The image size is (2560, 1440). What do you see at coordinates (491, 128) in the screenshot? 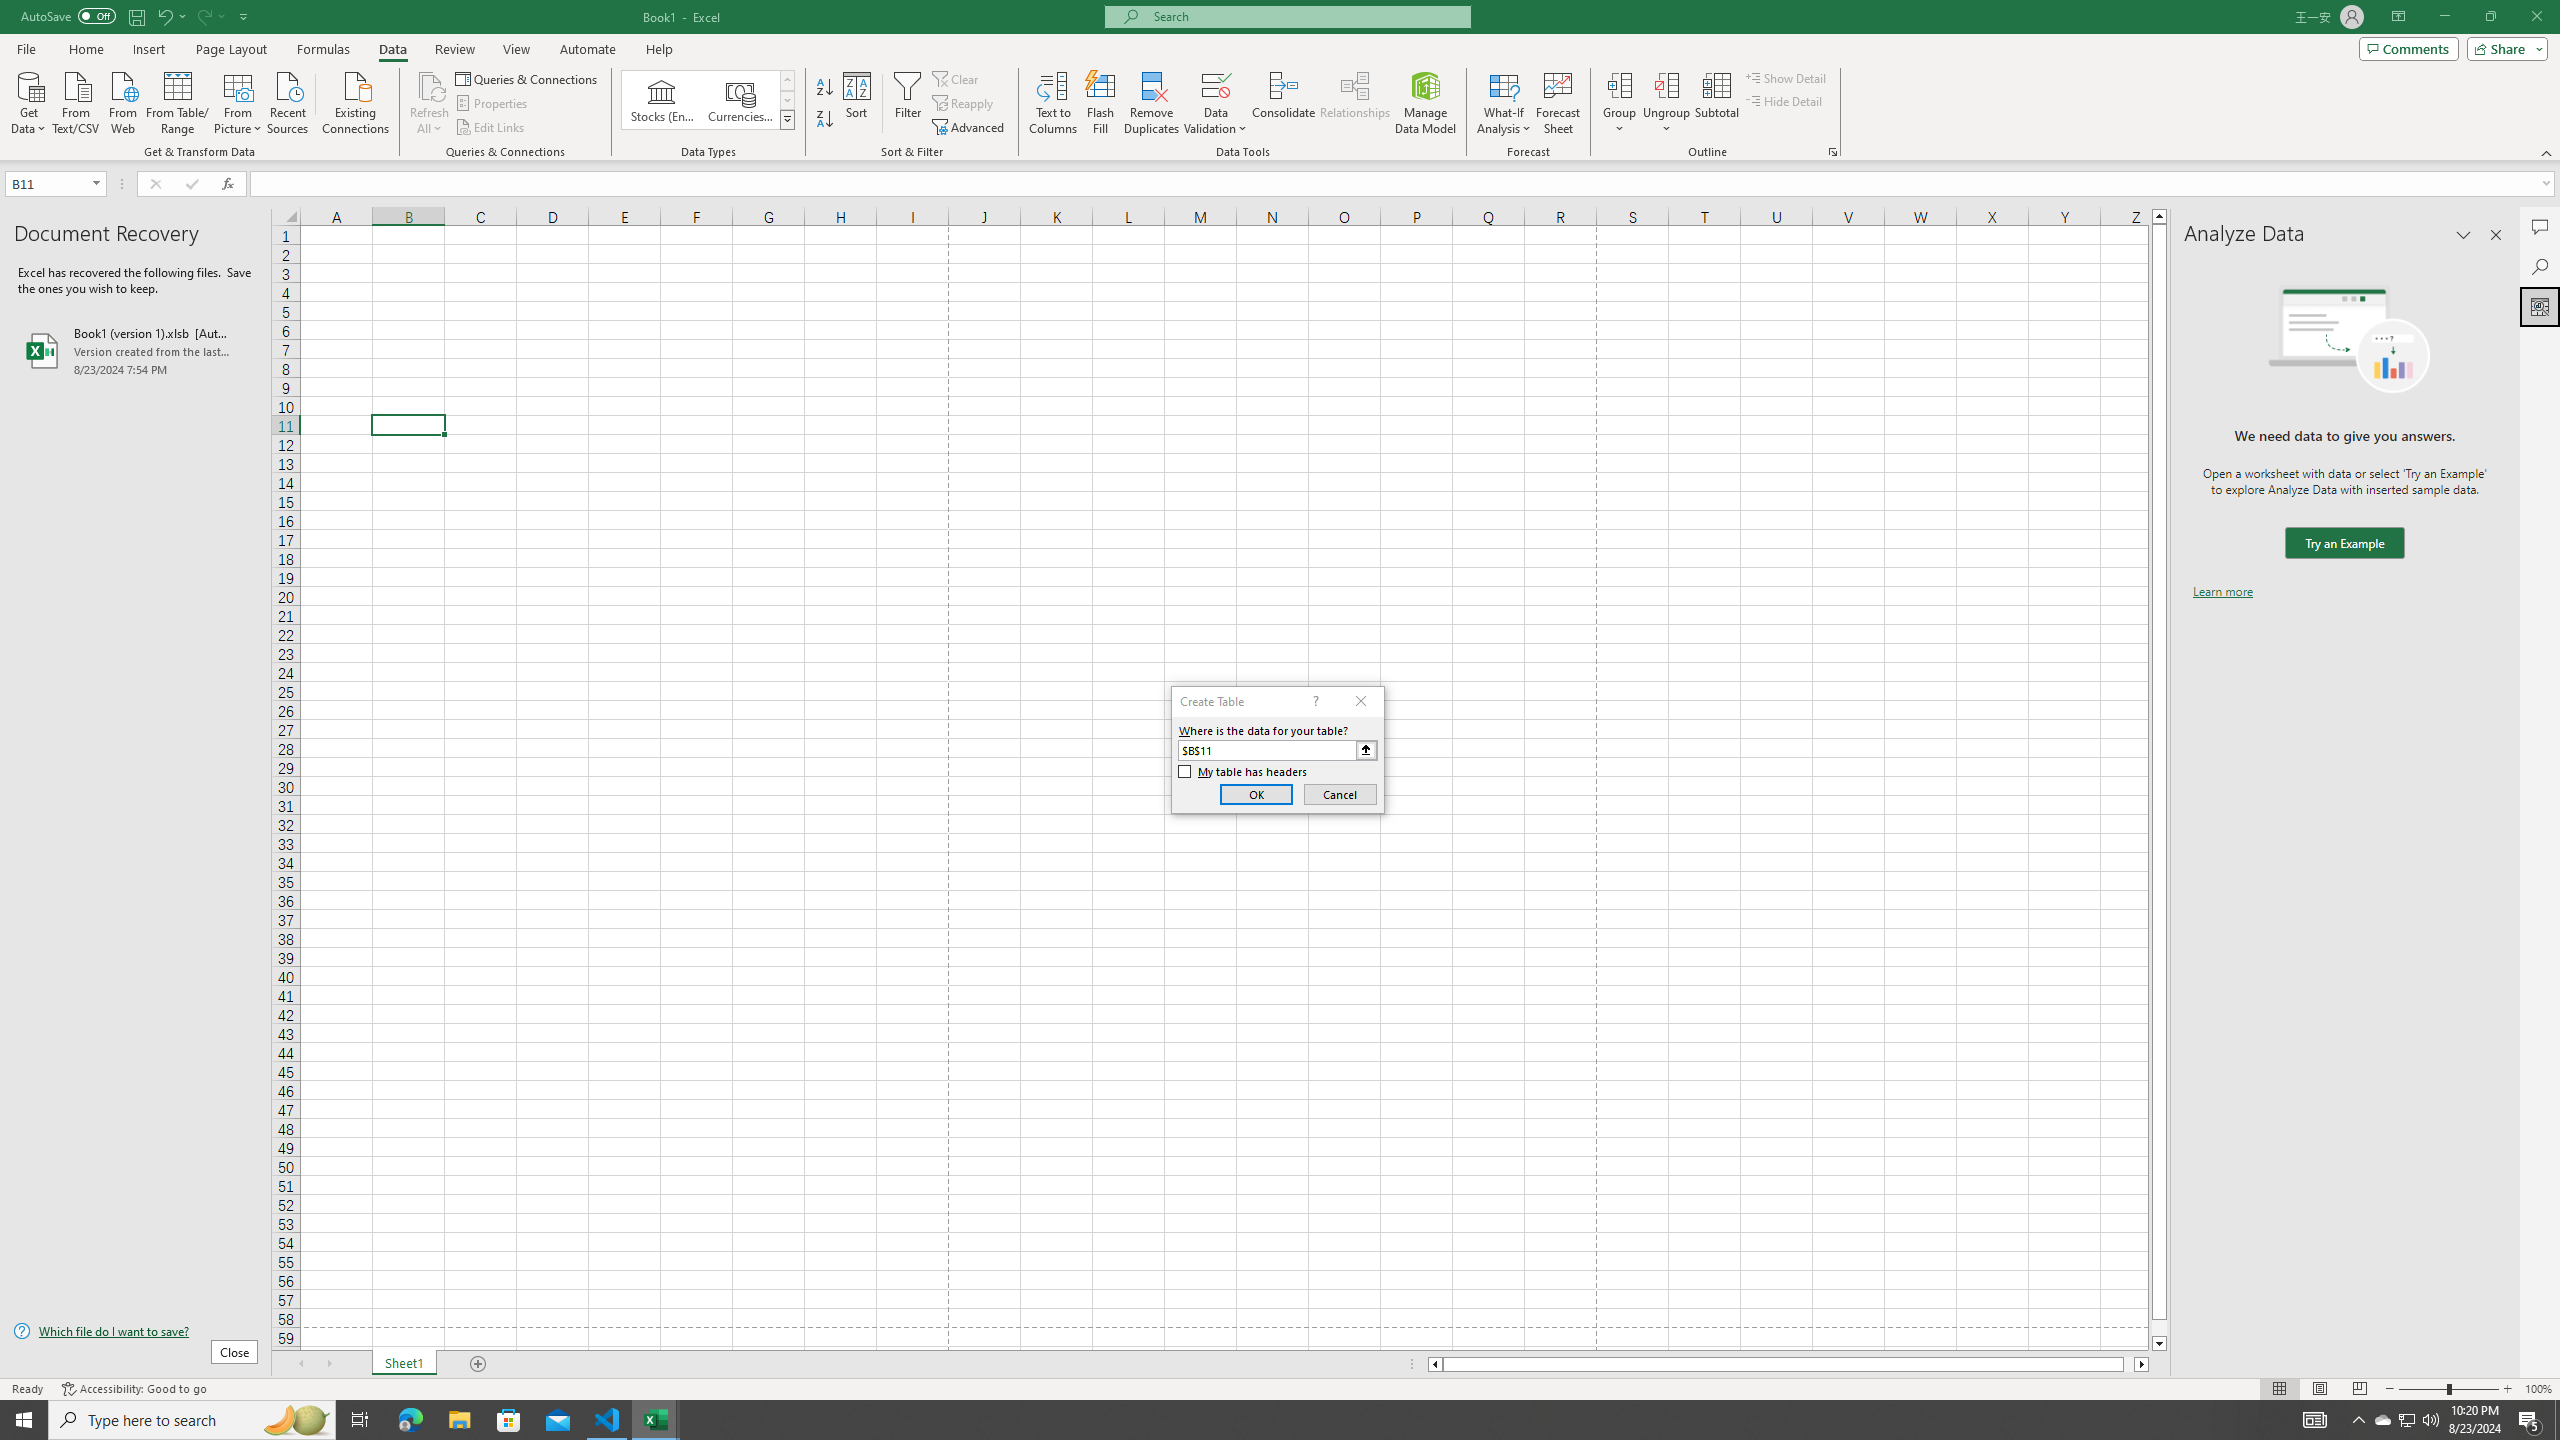
I see `Edit Links` at bounding box center [491, 128].